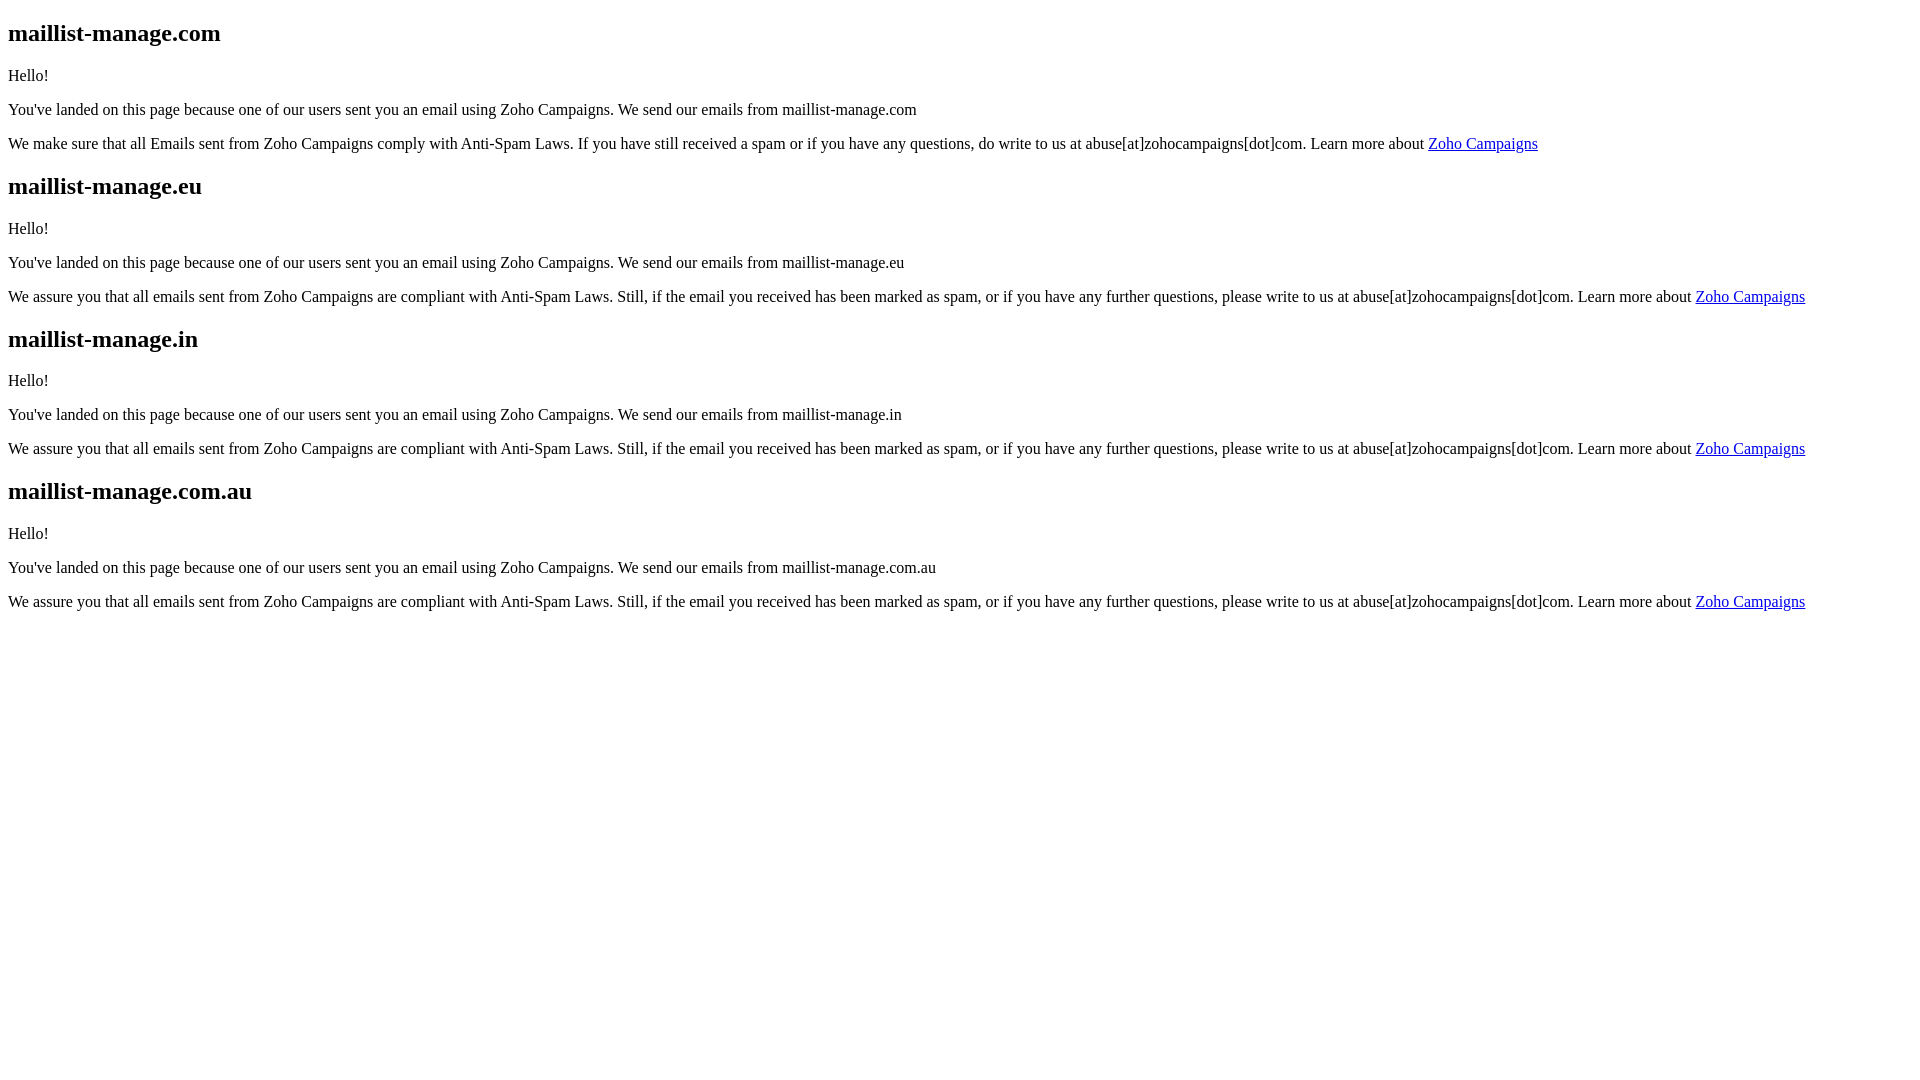  I want to click on Zoho Campaigns, so click(1751, 448).